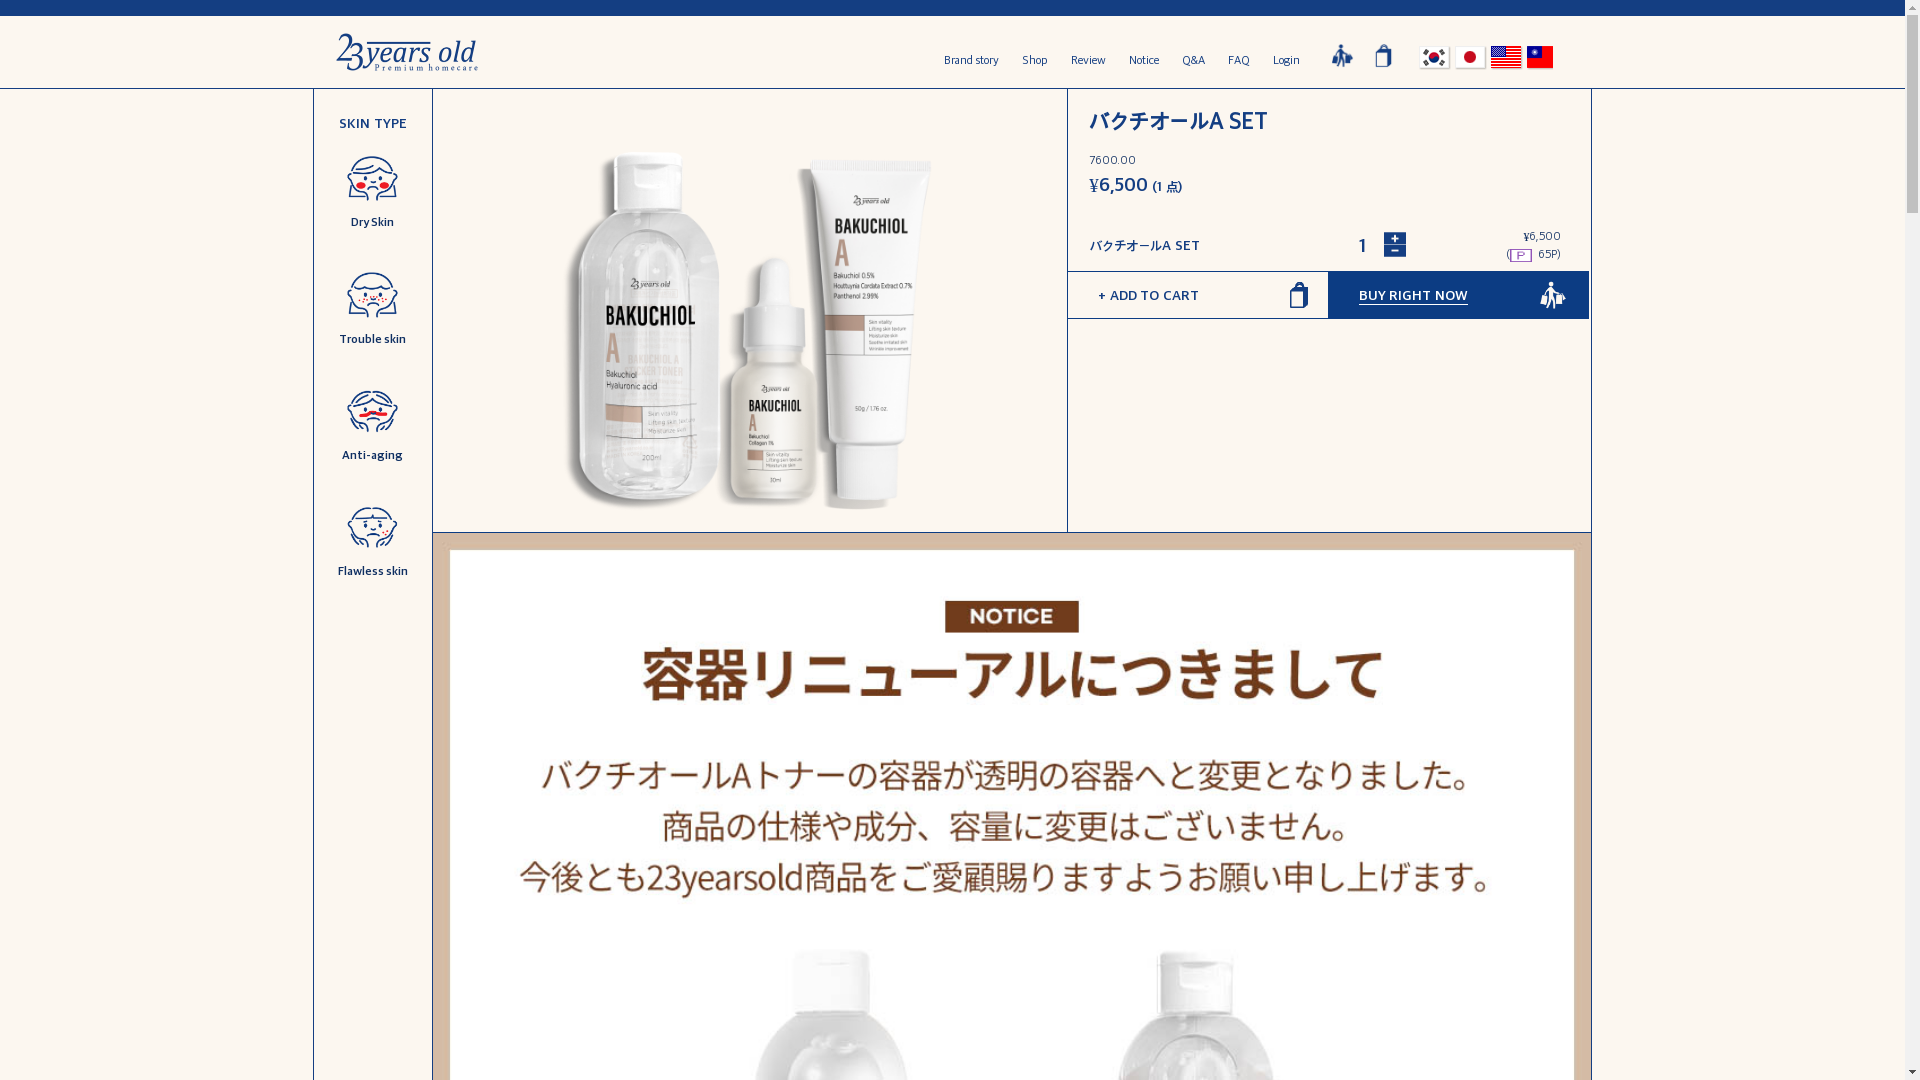  I want to click on + ADD TO CART, so click(1198, 295).